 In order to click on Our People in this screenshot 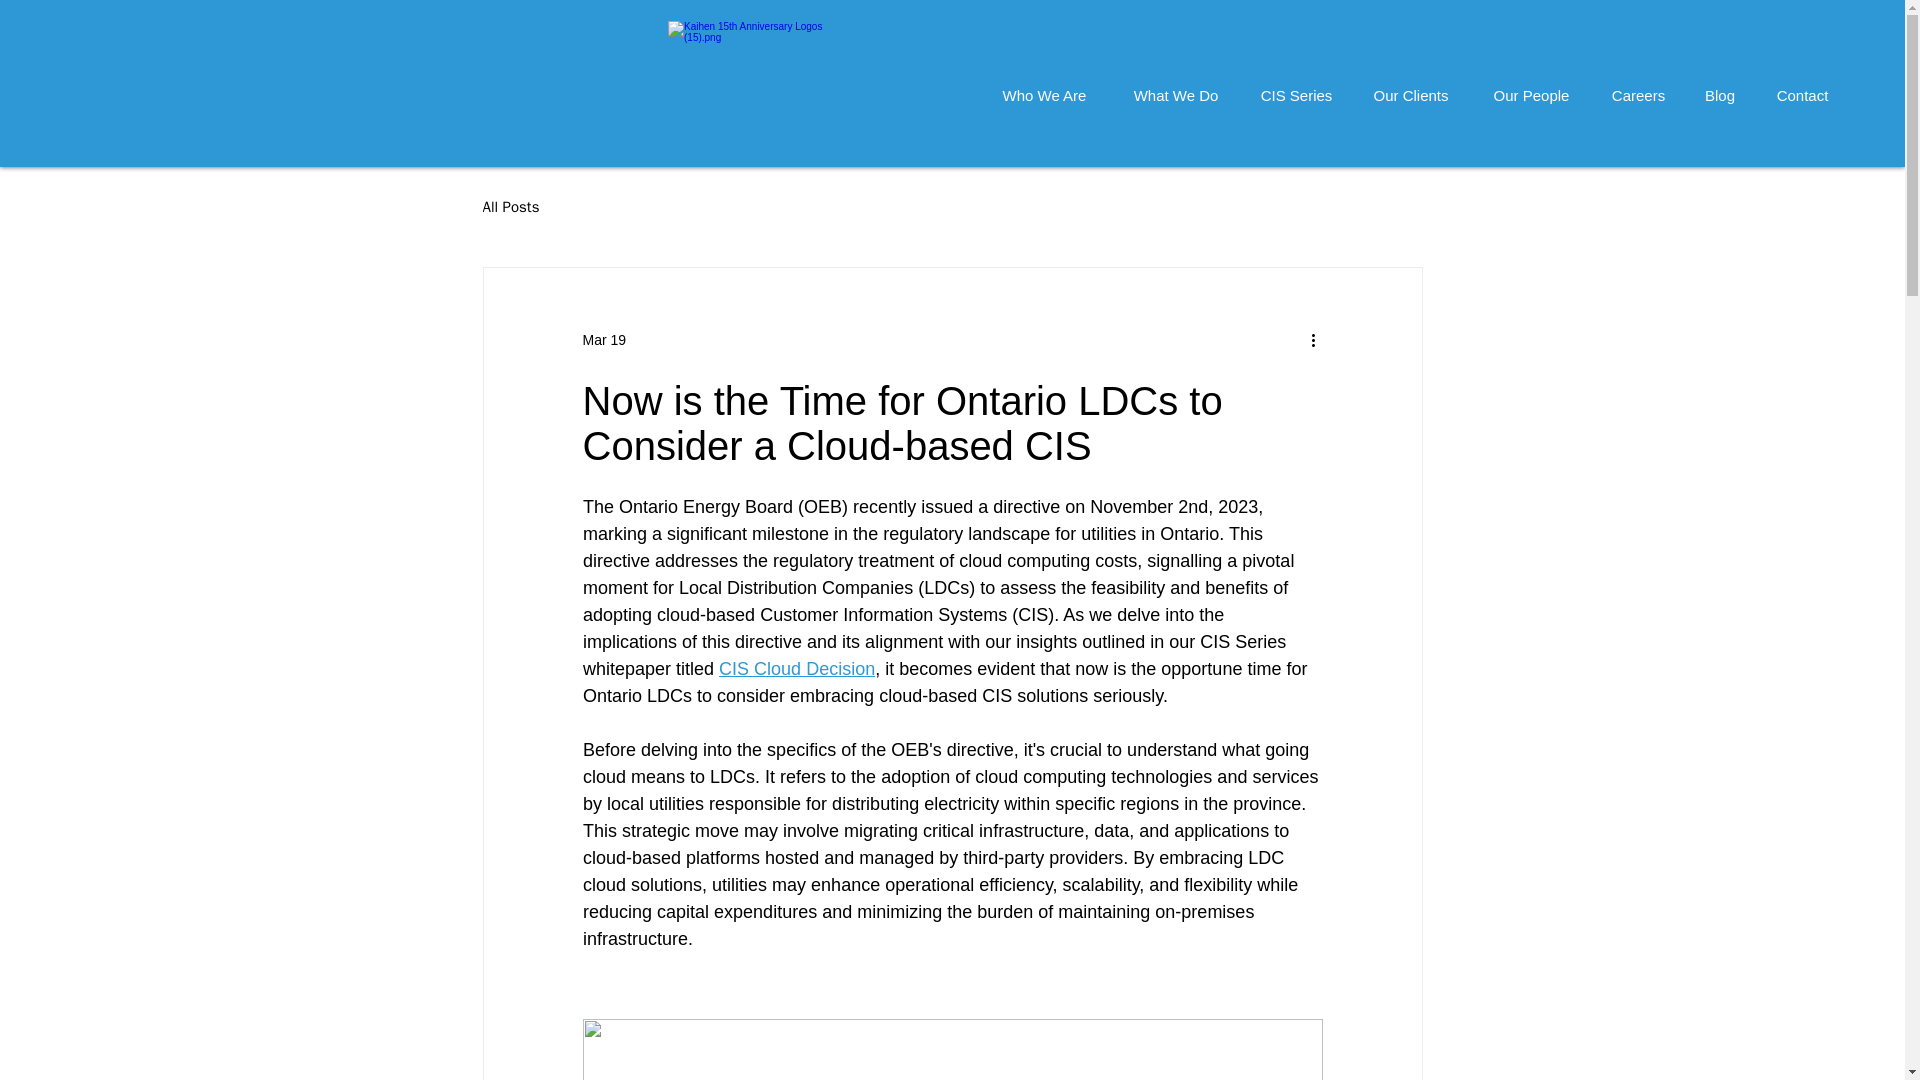, I will do `click(1530, 86)`.